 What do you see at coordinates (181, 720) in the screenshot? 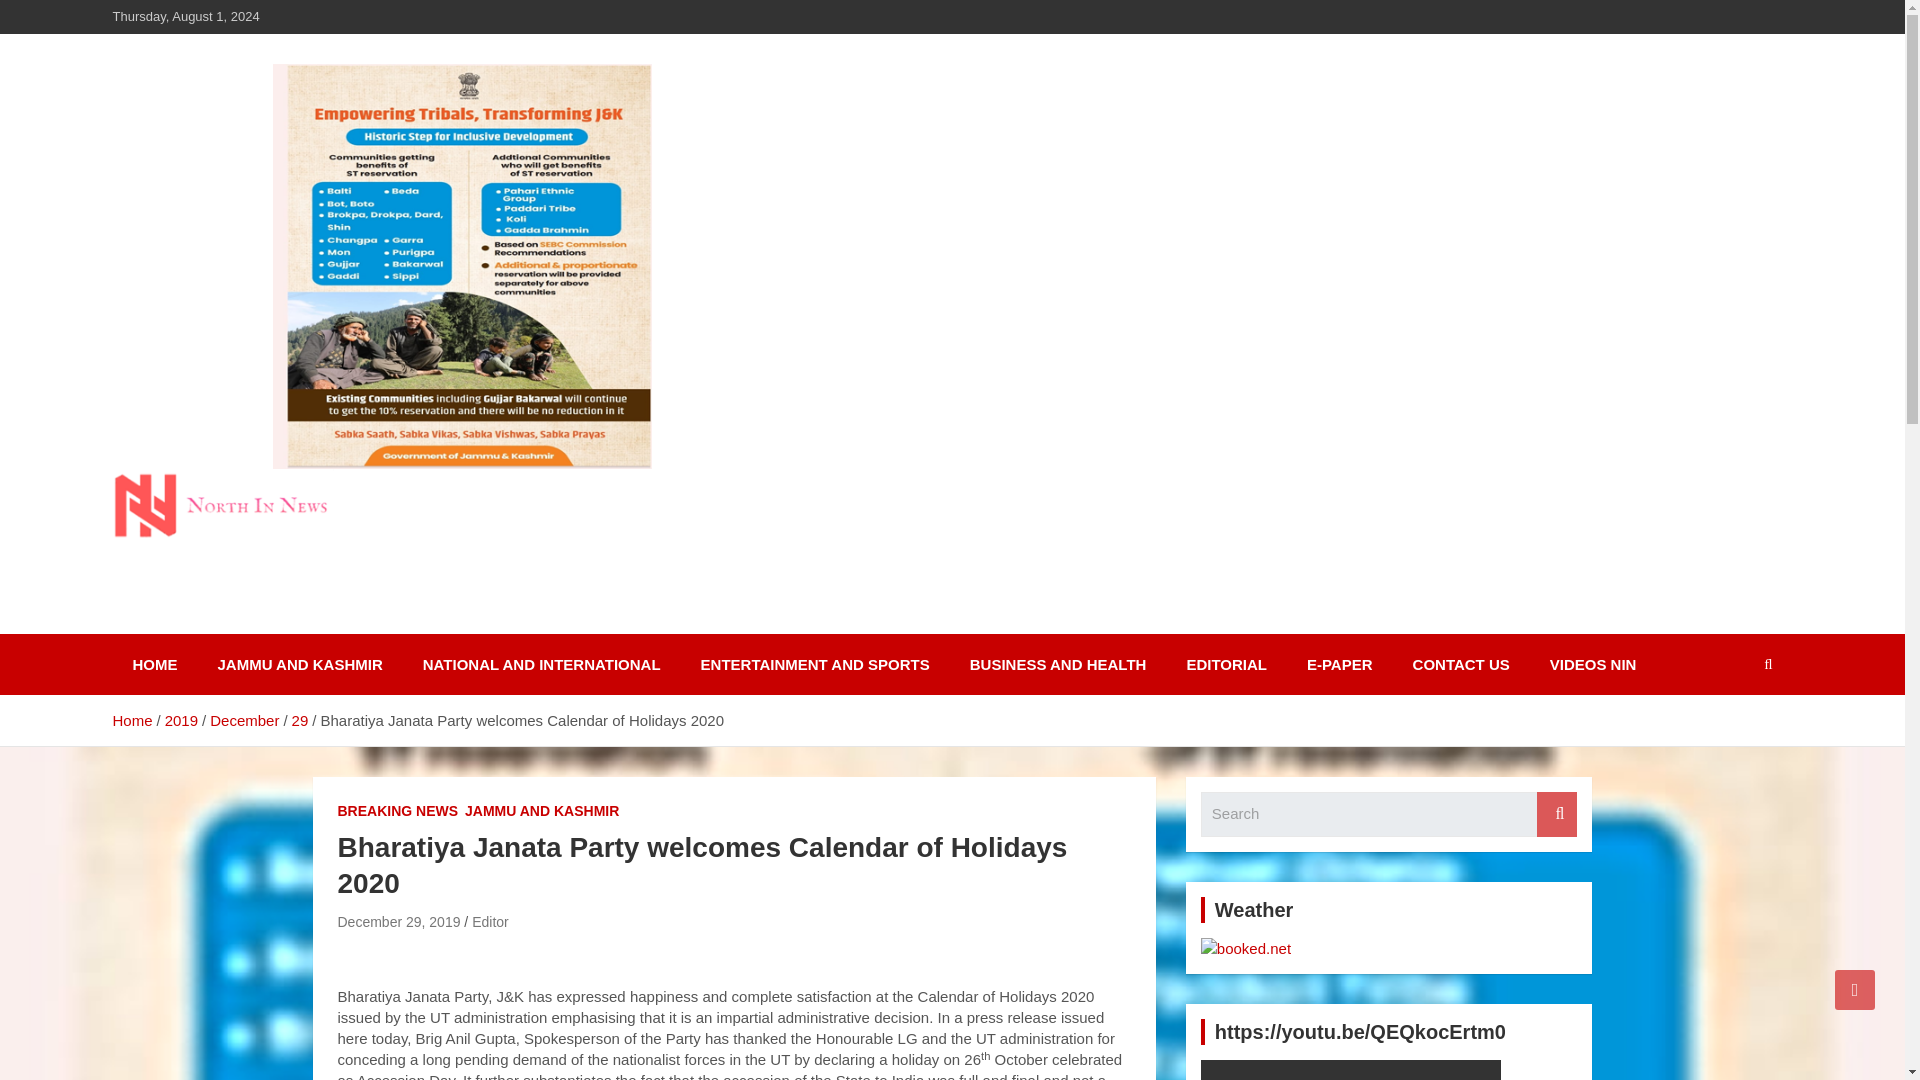
I see `2019` at bounding box center [181, 720].